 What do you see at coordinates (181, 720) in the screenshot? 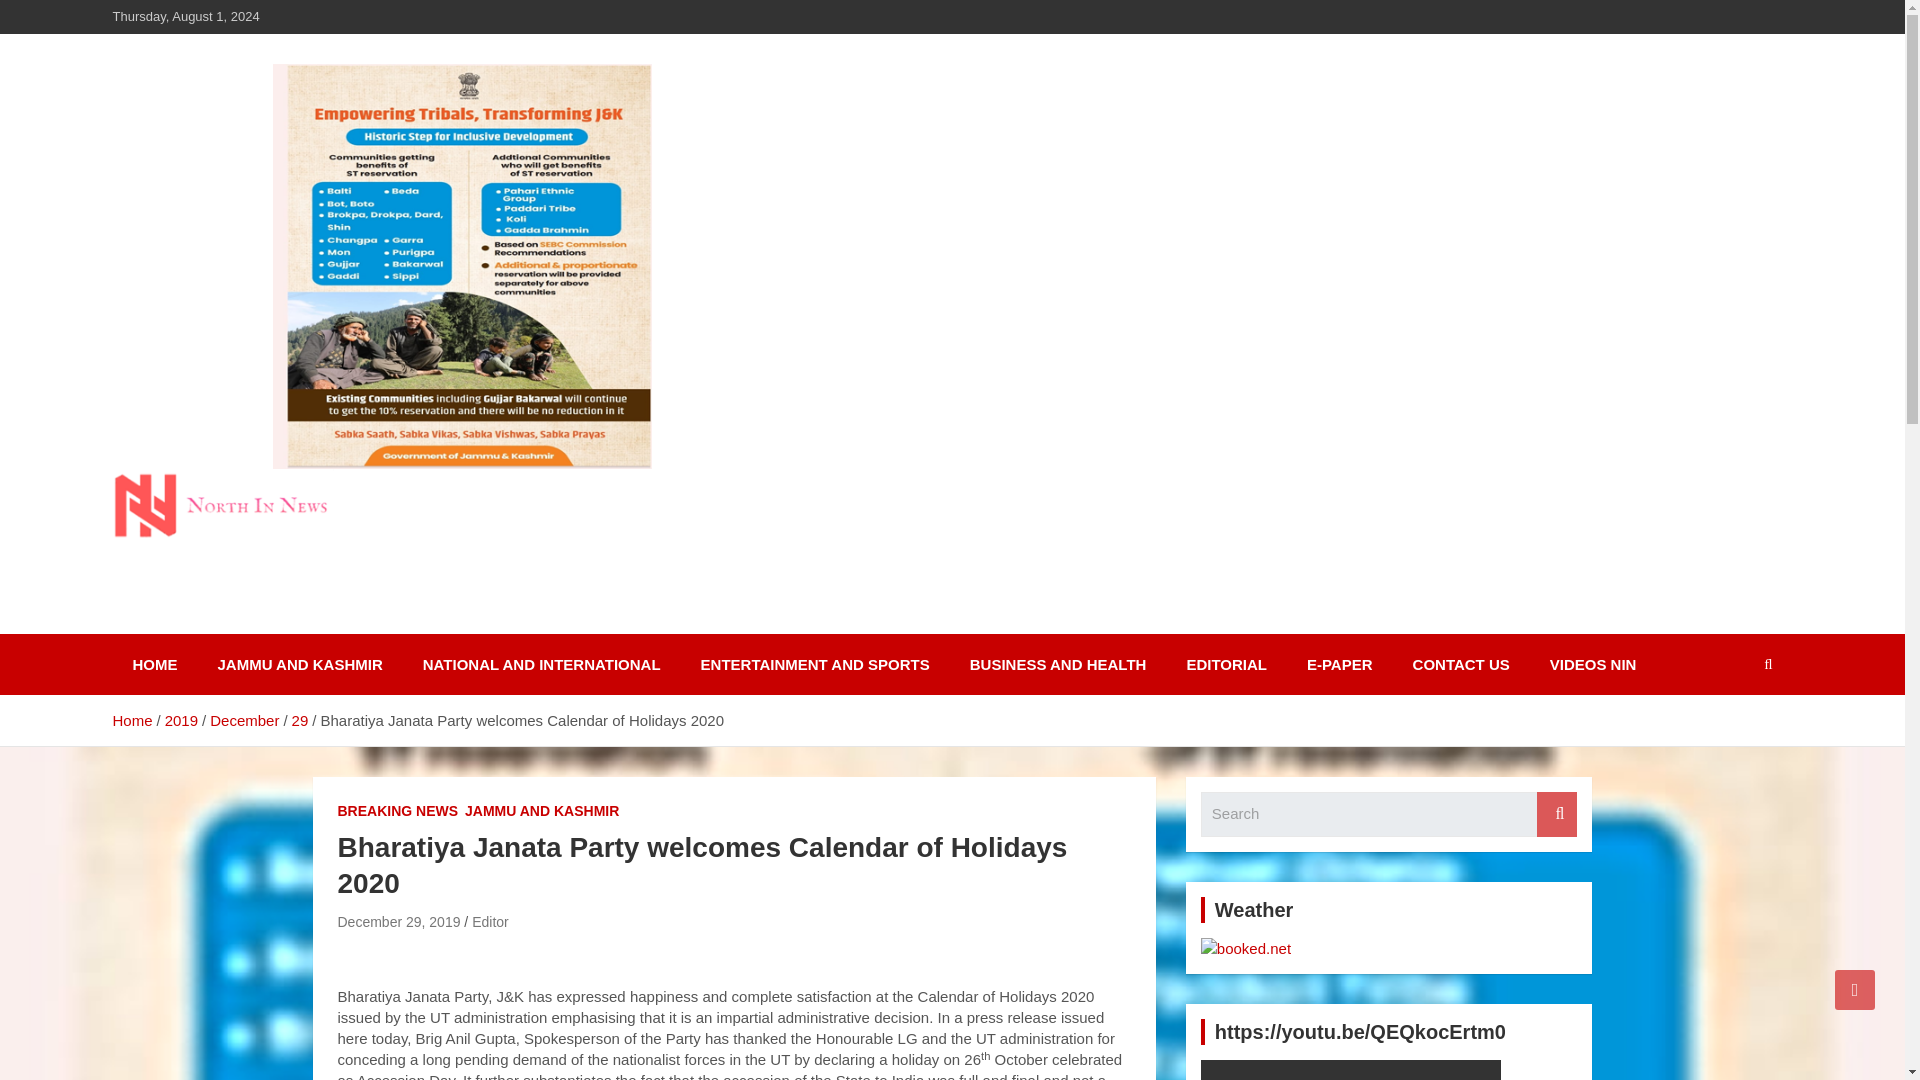
I see `2019` at bounding box center [181, 720].